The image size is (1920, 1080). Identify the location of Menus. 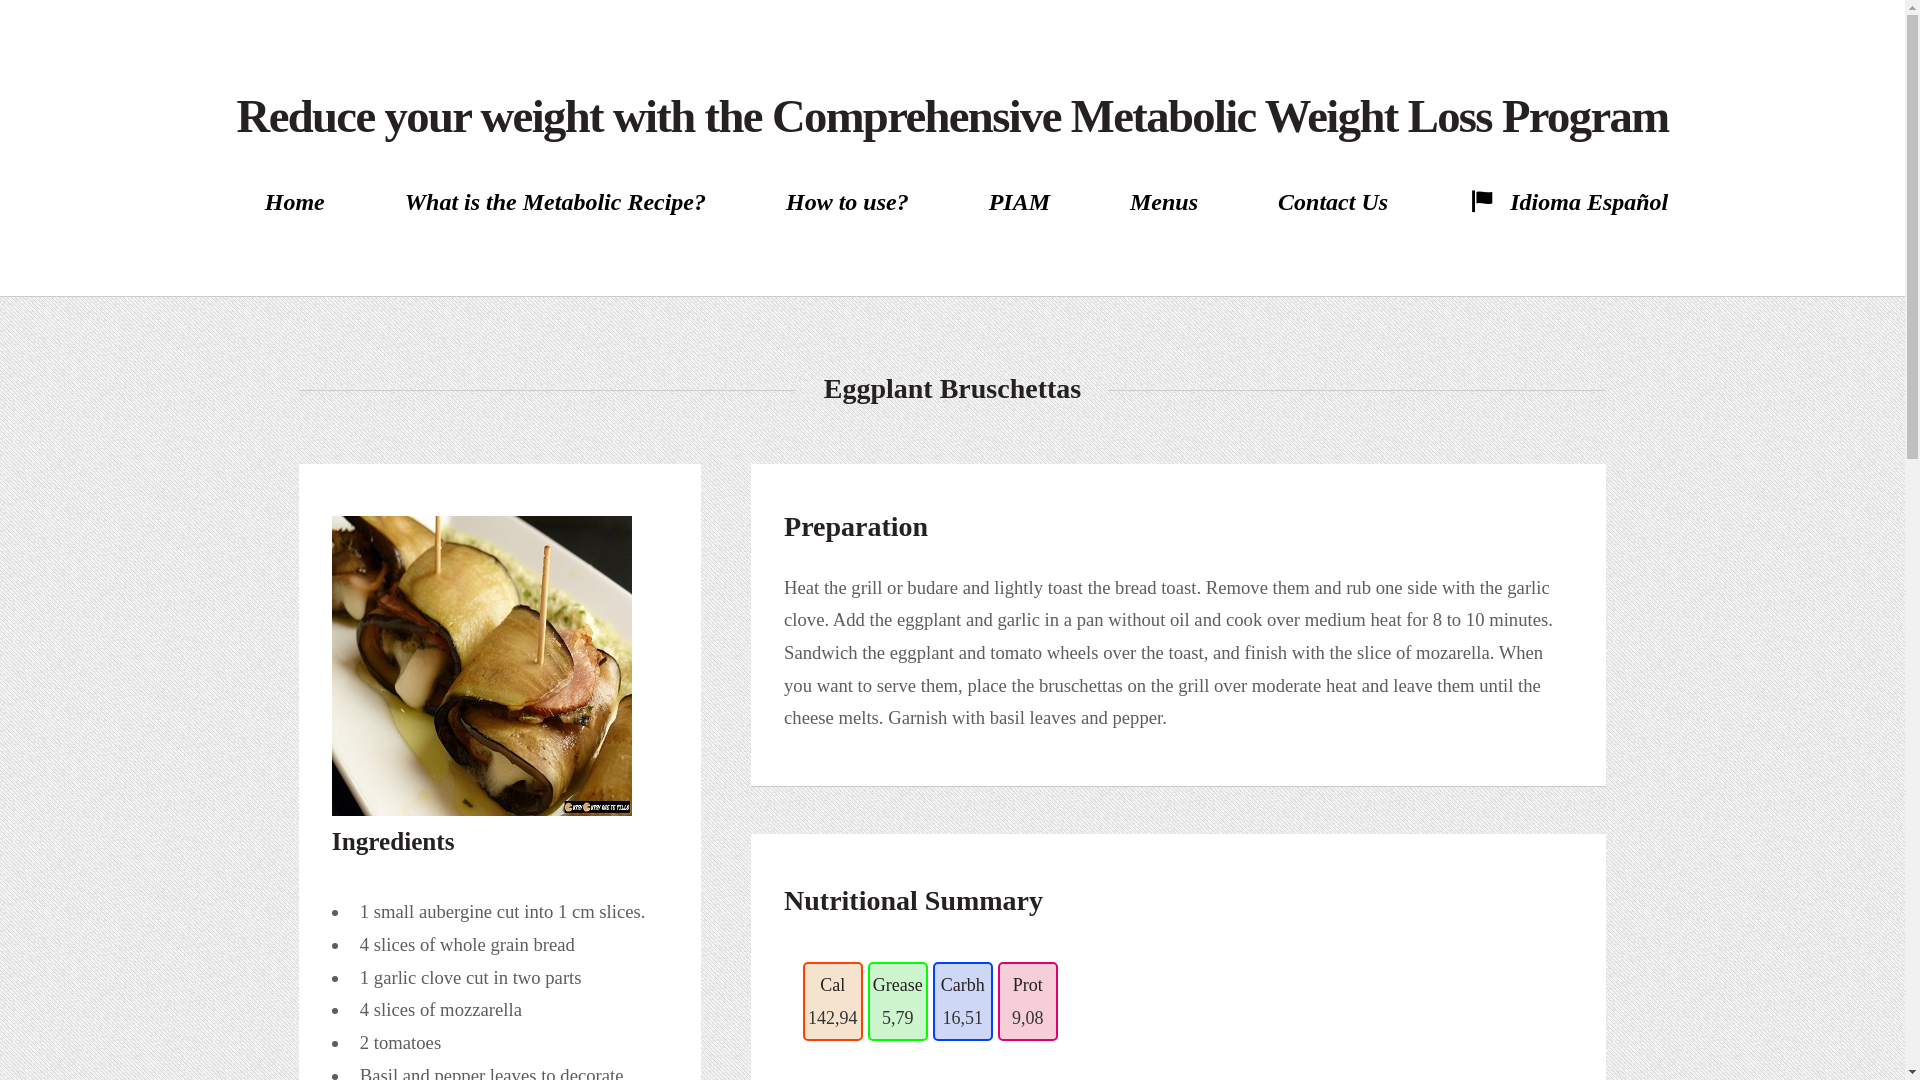
(1163, 202).